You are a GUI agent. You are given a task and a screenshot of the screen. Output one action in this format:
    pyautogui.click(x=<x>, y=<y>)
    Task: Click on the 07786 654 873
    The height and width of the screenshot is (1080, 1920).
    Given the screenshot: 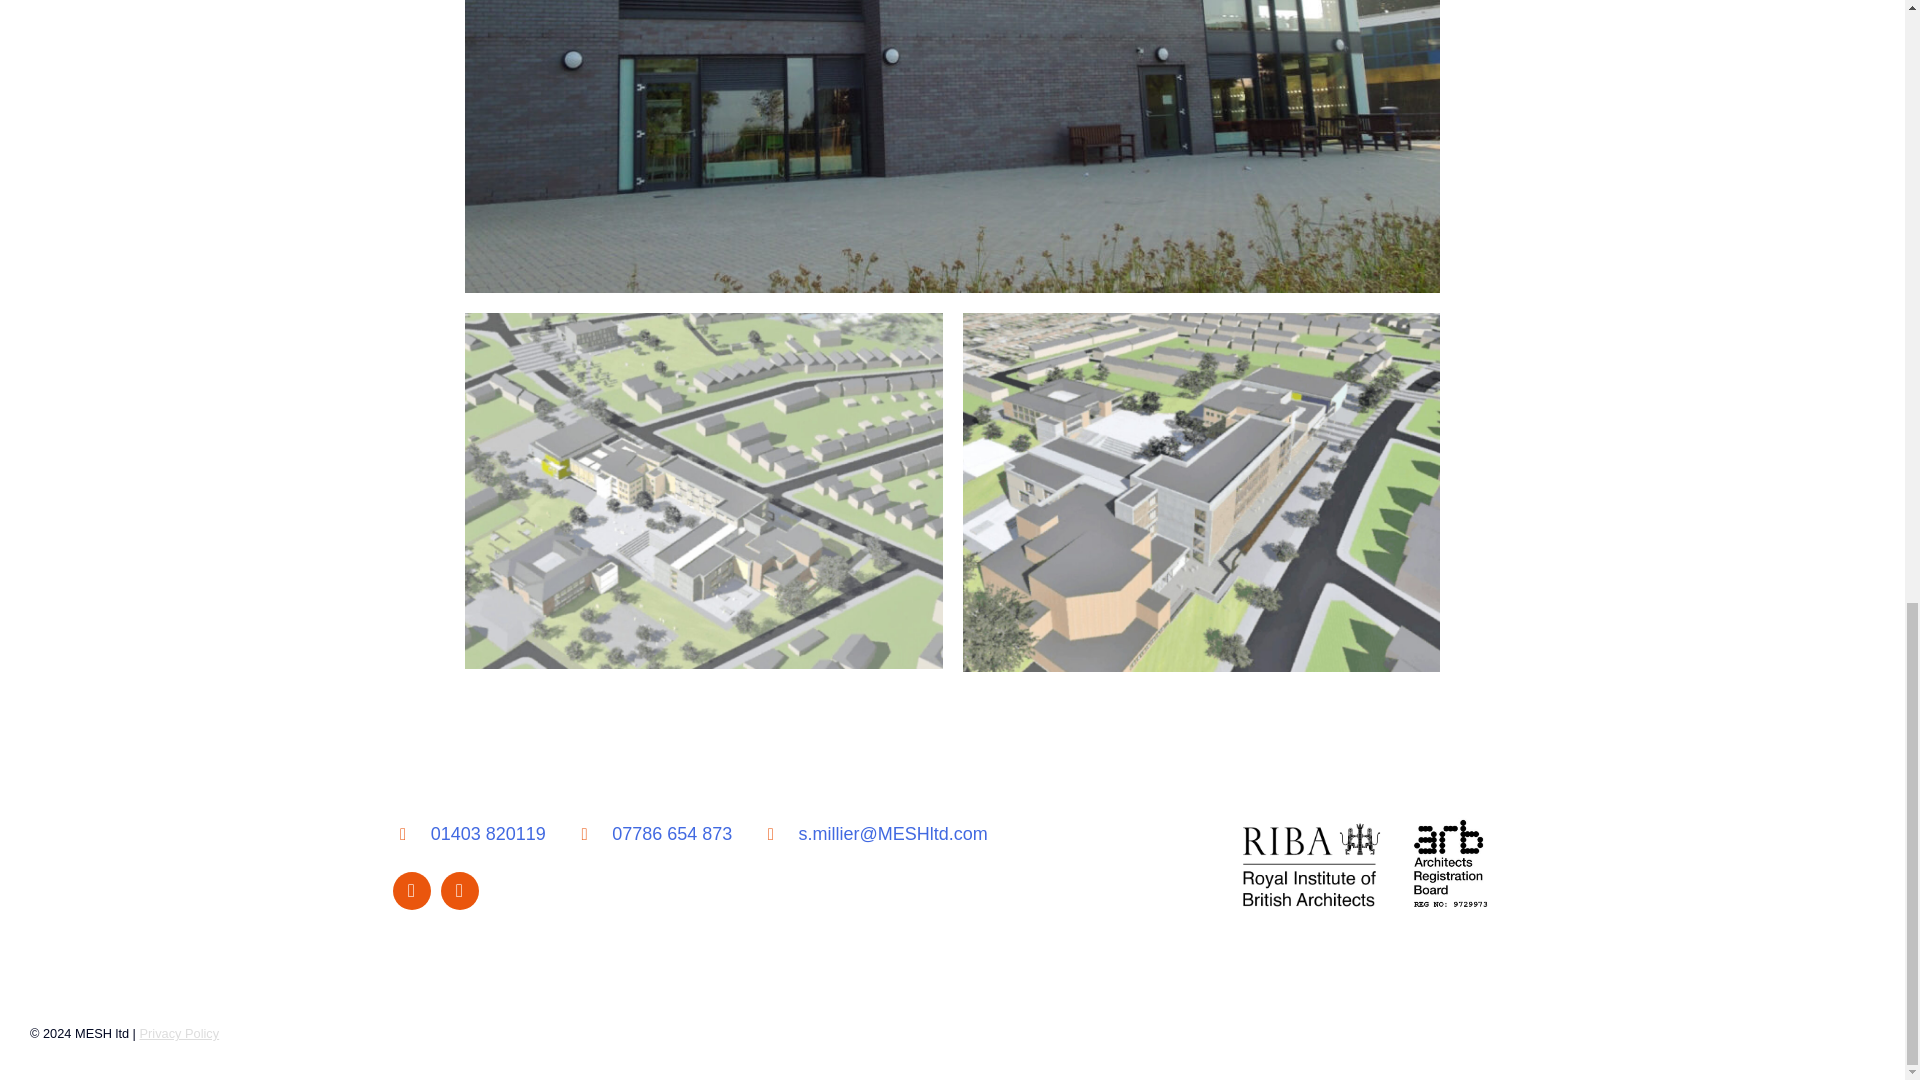 What is the action you would take?
    pyautogui.click(x=652, y=834)
    